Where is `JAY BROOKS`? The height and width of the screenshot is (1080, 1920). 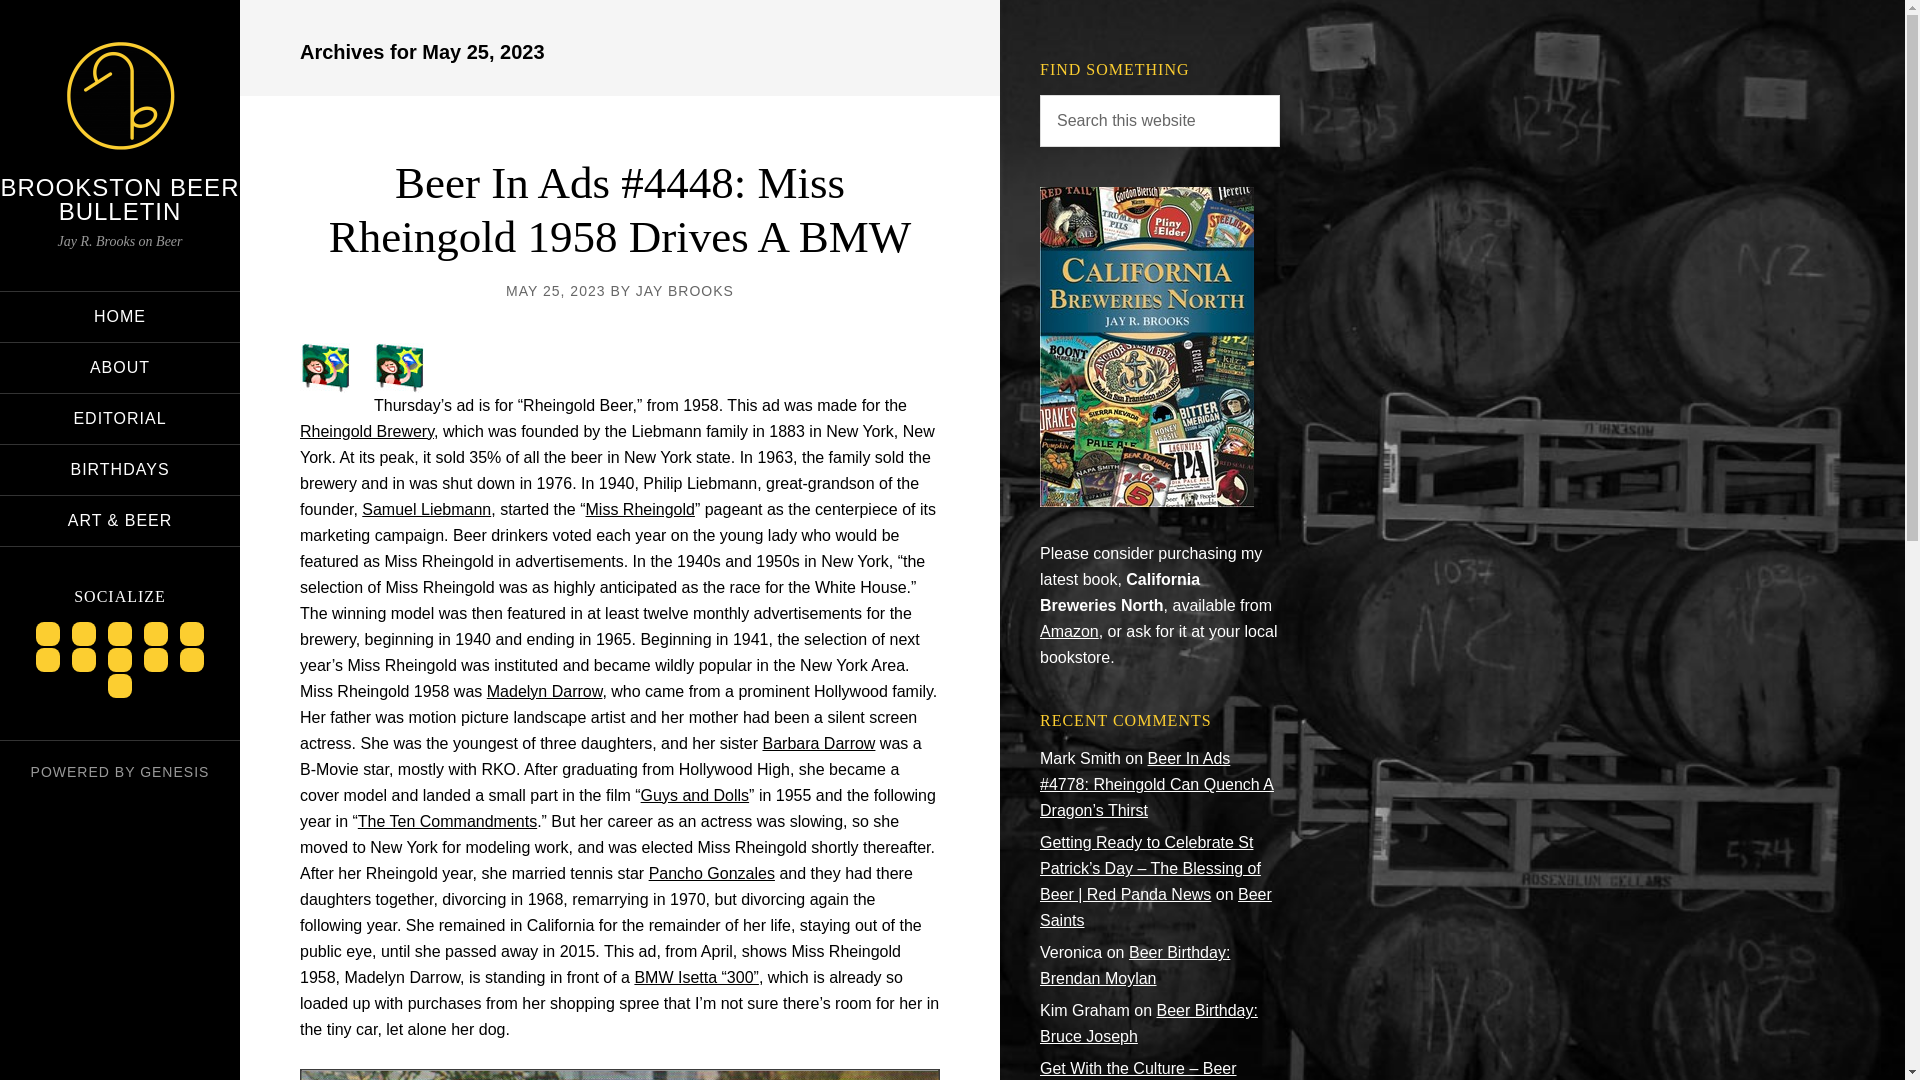 JAY BROOKS is located at coordinates (684, 290).